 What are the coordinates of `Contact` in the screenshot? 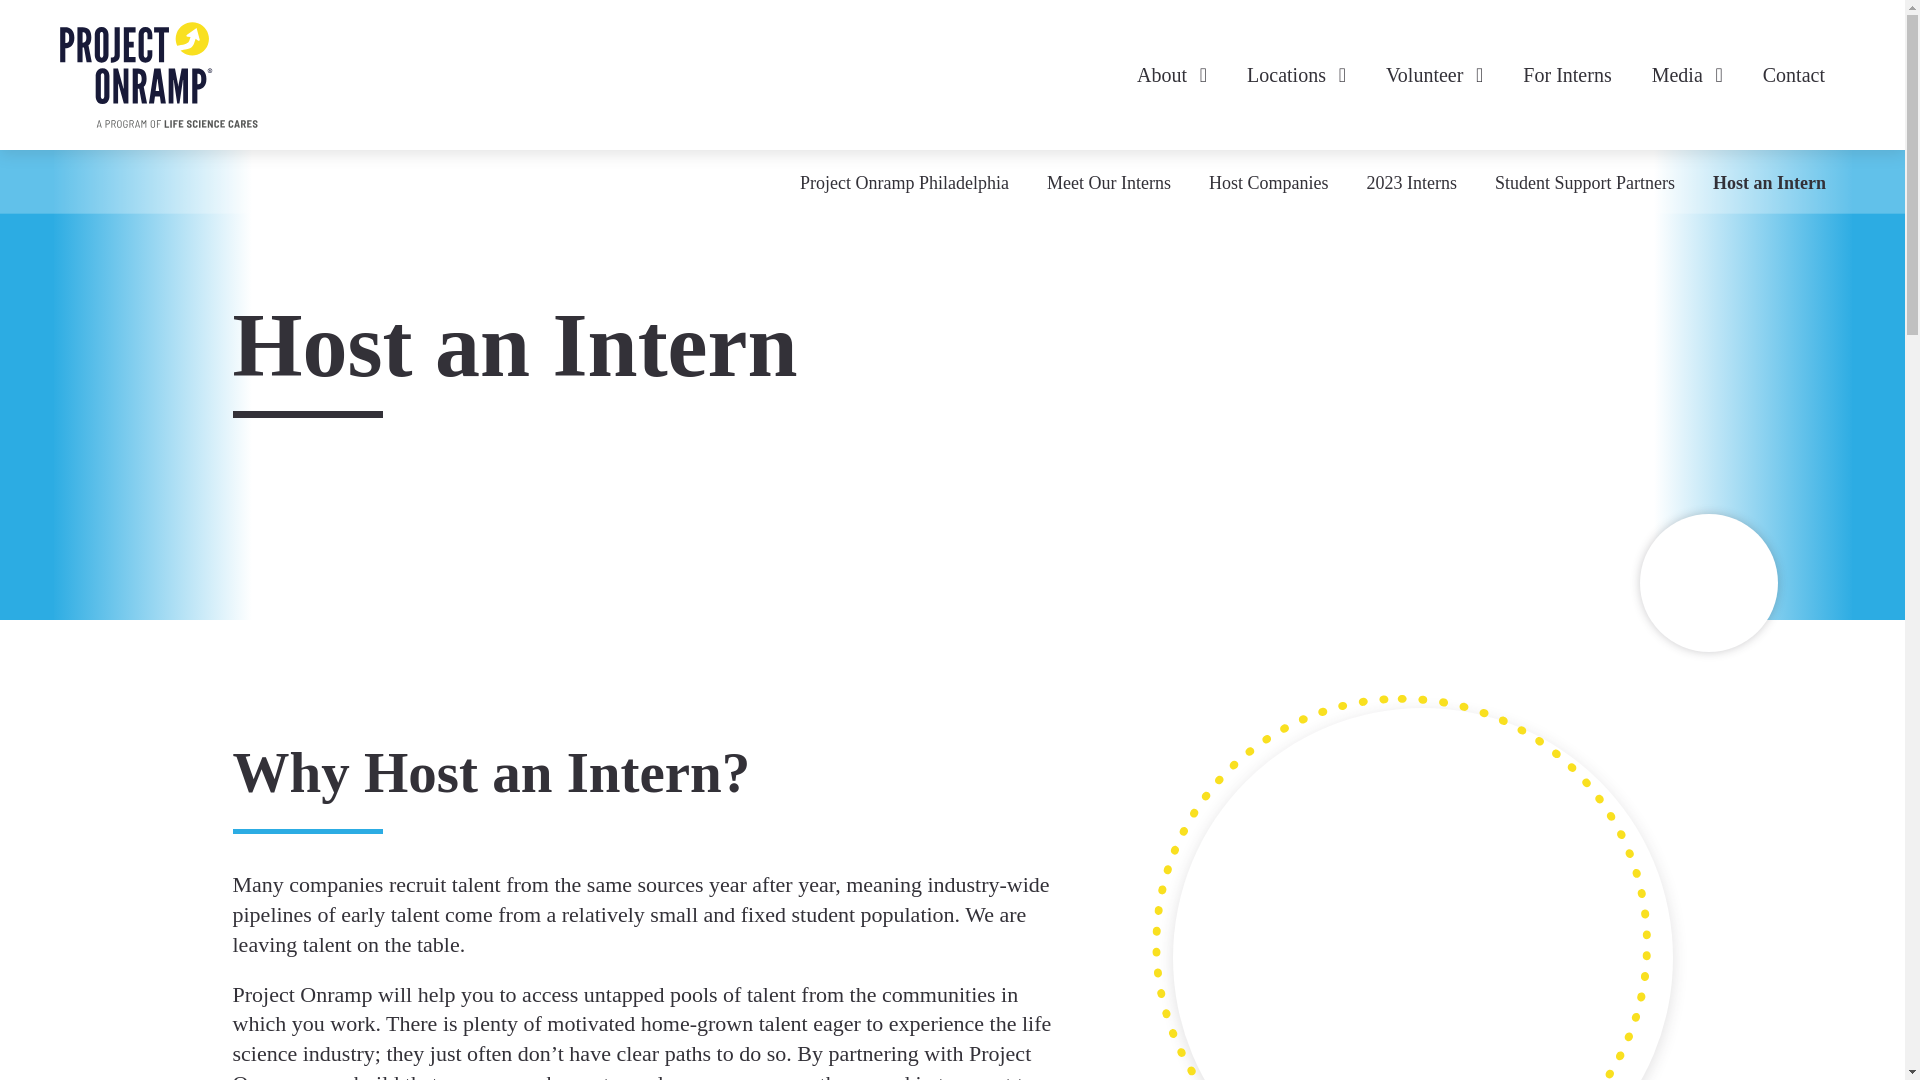 It's located at (1794, 74).